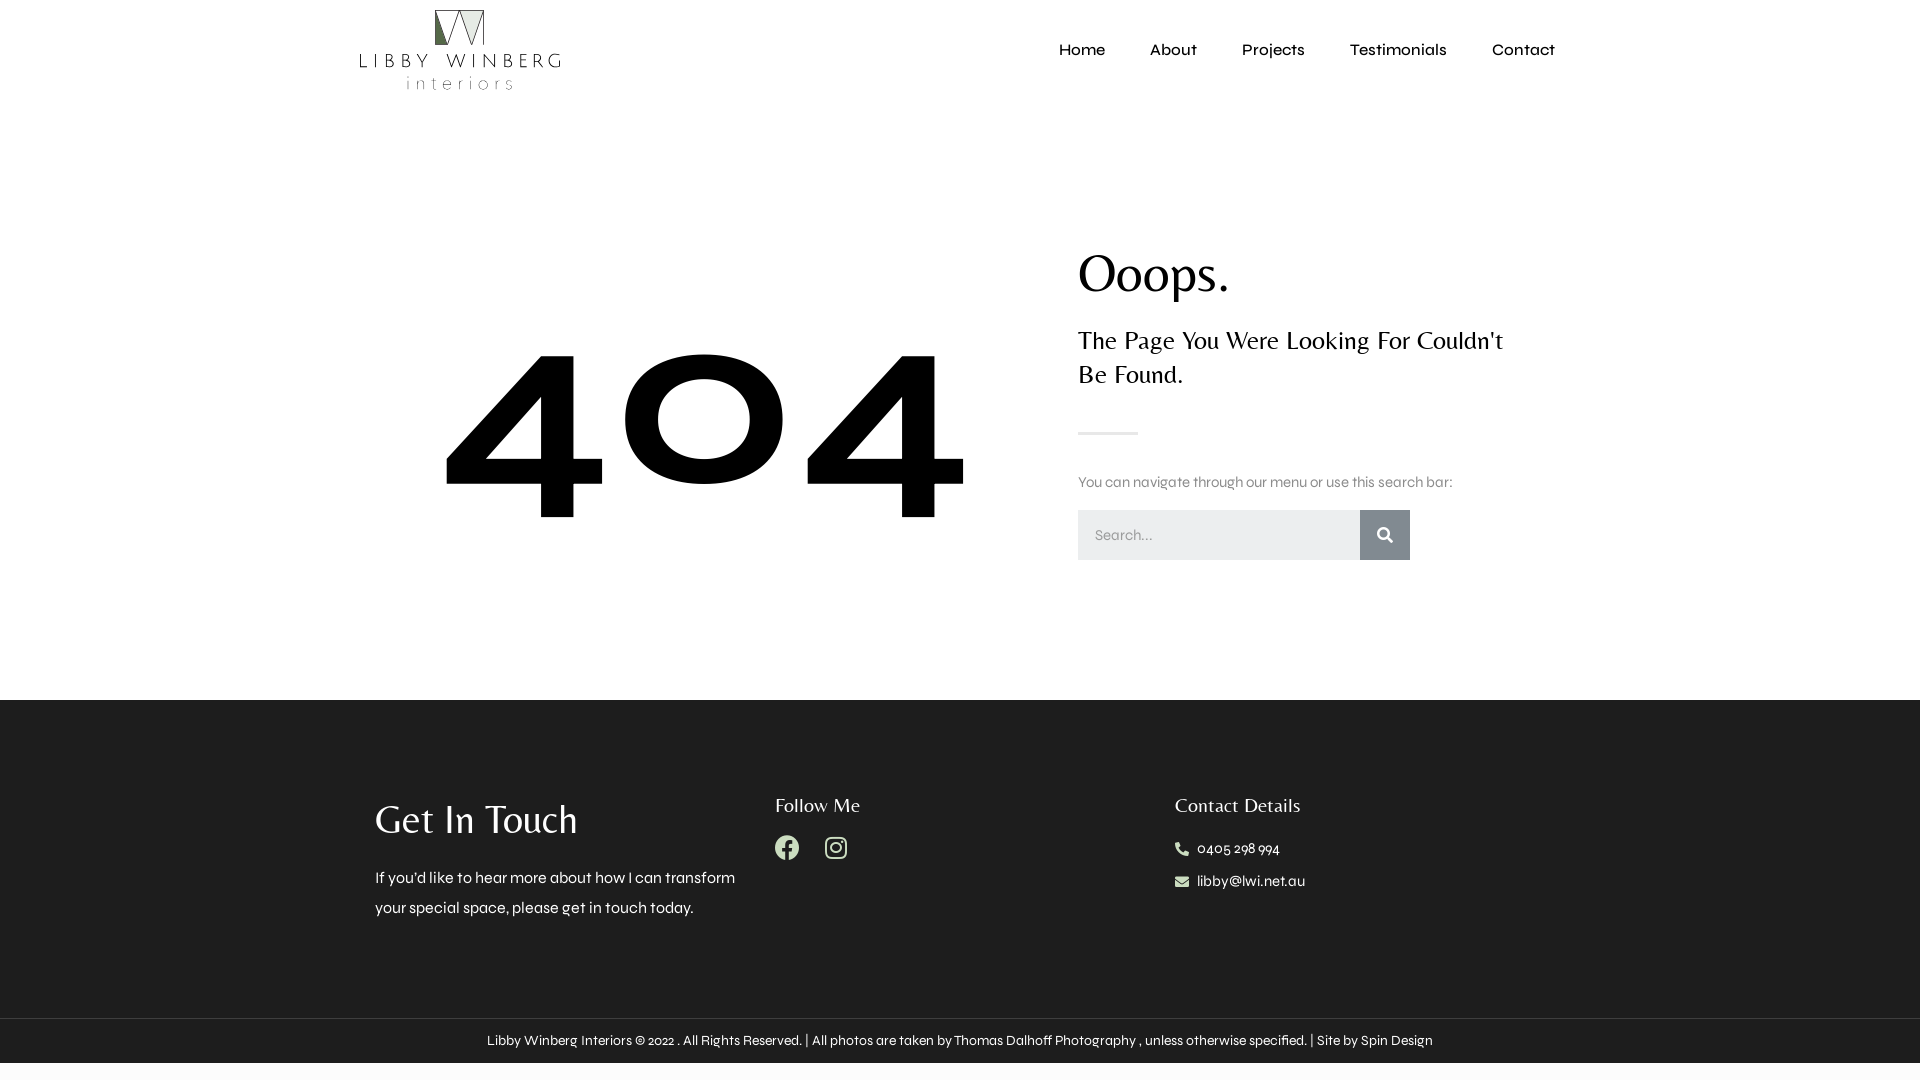 The image size is (1920, 1080). What do you see at coordinates (1358, 882) in the screenshot?
I see `libby@lwi.net.au` at bounding box center [1358, 882].